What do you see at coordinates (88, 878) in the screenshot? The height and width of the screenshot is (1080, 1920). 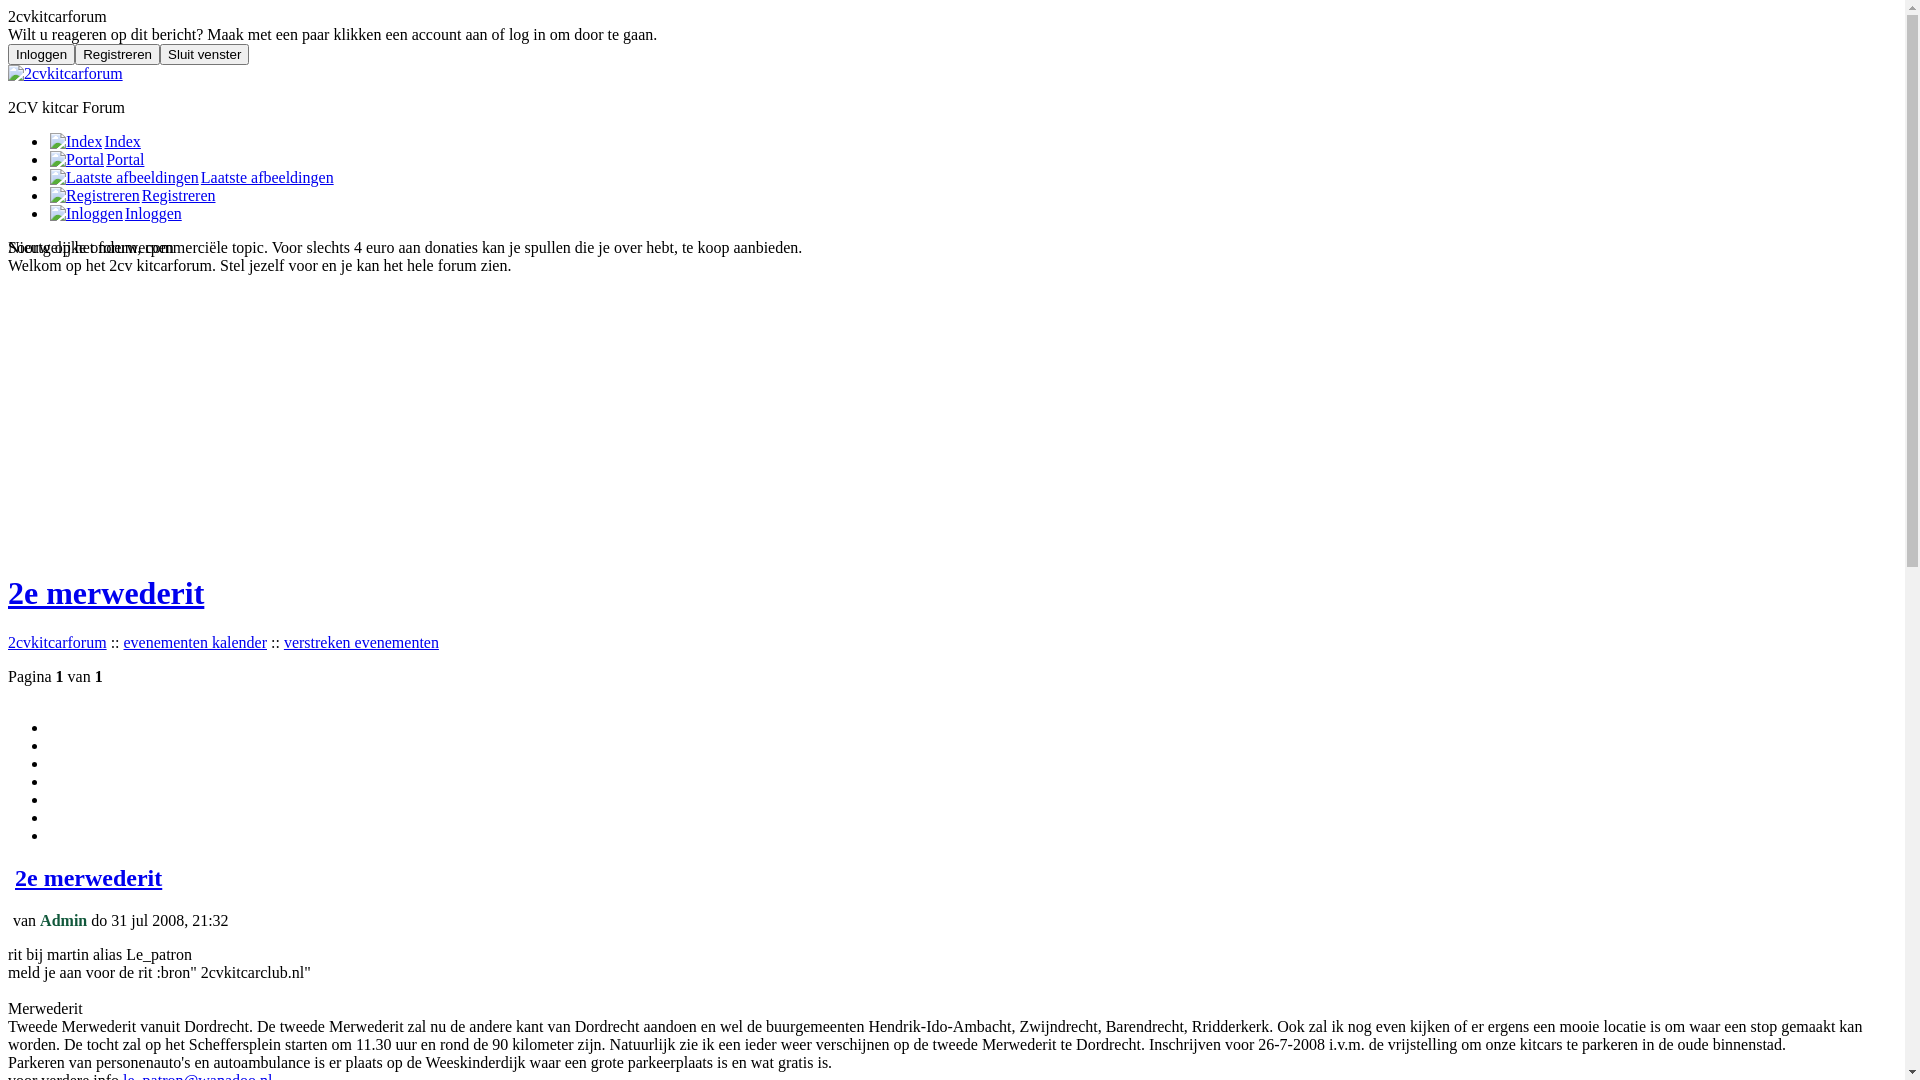 I see `2e merwederit` at bounding box center [88, 878].